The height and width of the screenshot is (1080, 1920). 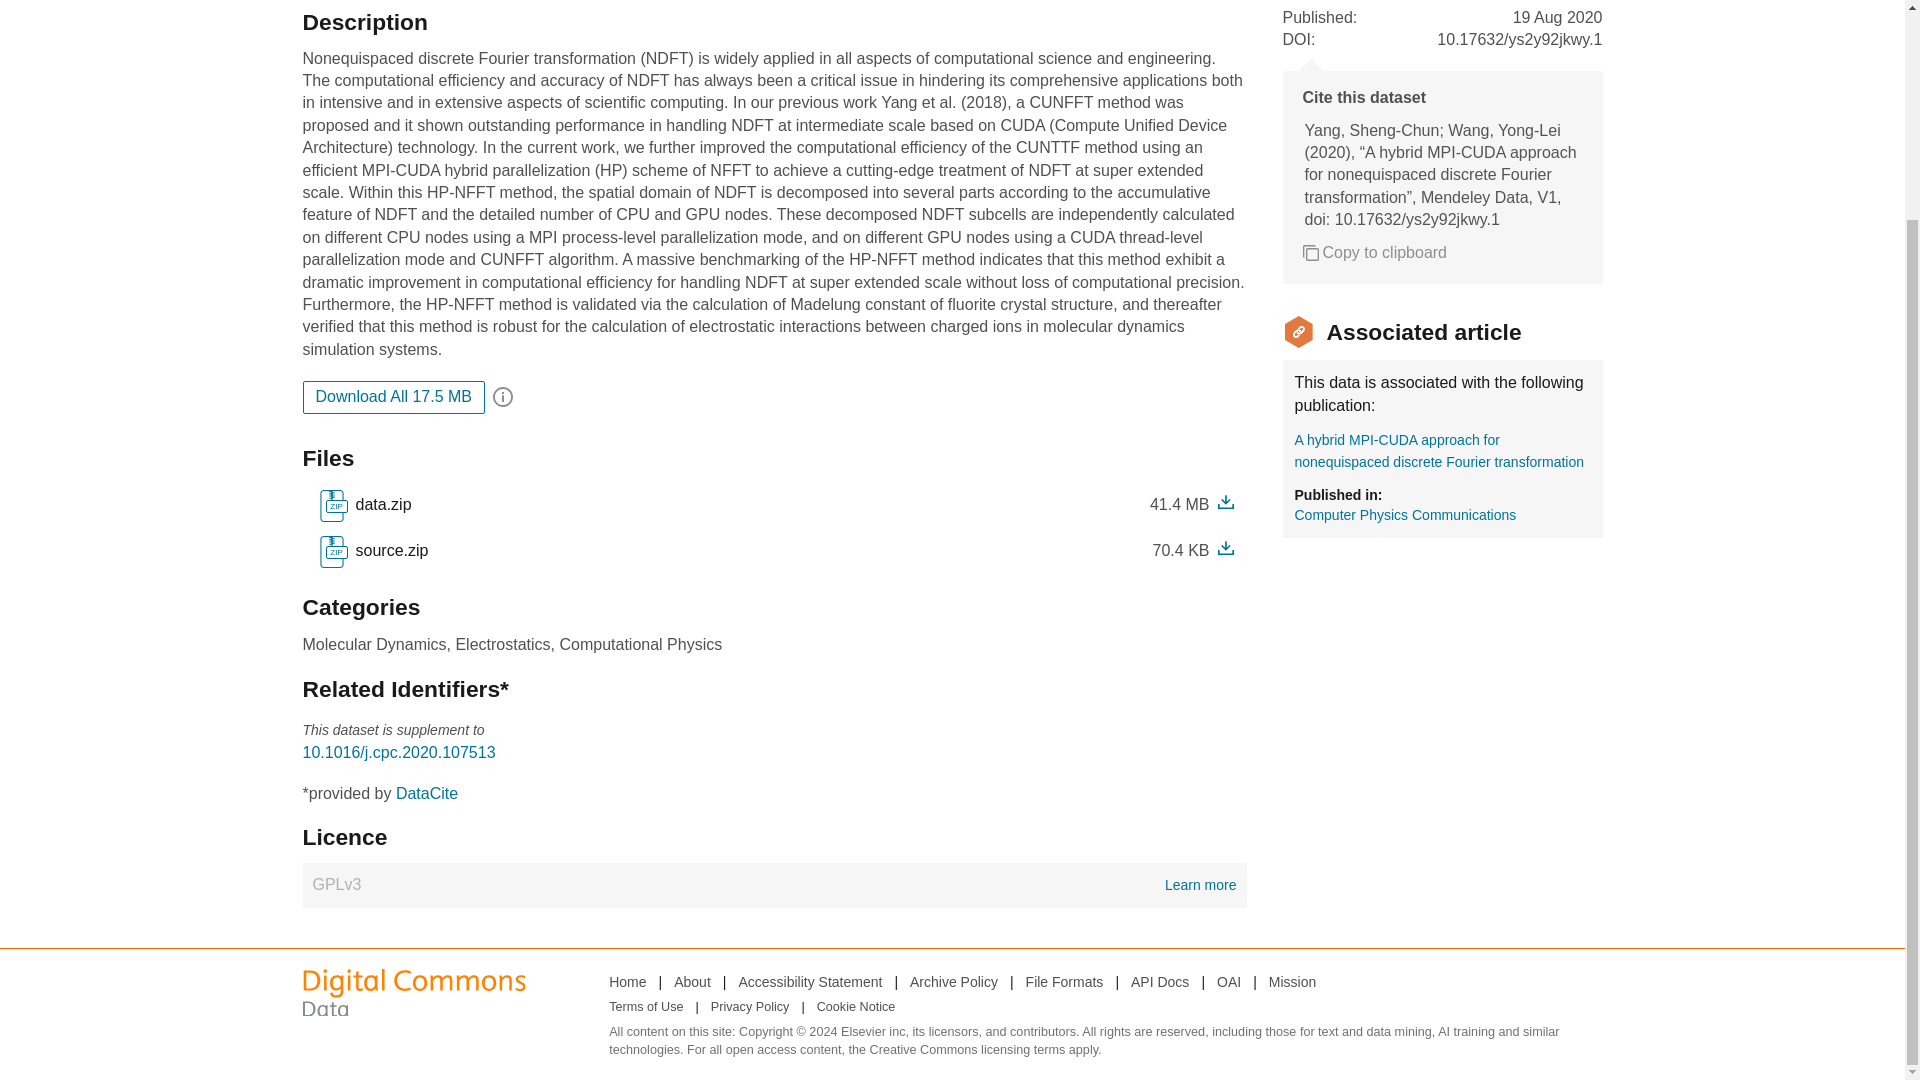 What do you see at coordinates (809, 981) in the screenshot?
I see `API Docs` at bounding box center [809, 981].